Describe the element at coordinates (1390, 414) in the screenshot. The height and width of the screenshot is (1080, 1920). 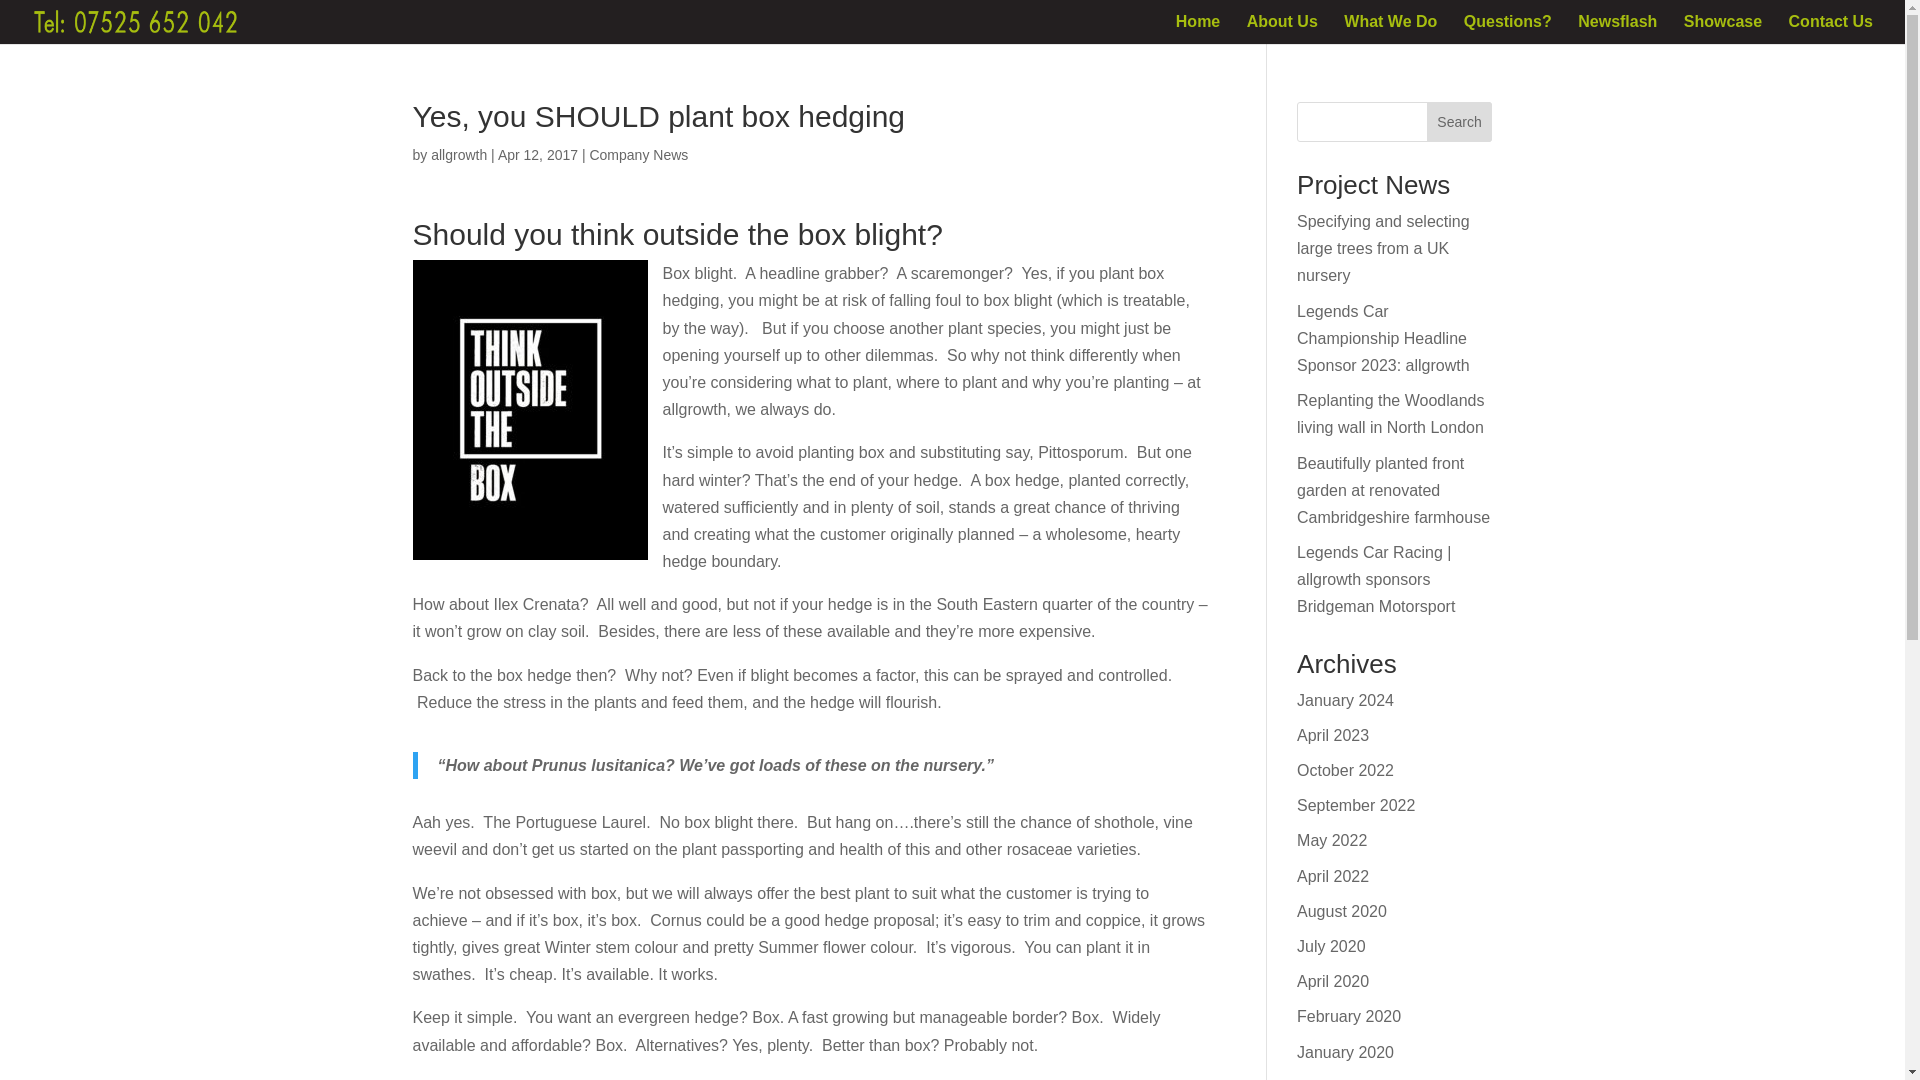
I see `Replanting the Woodlands living wall in North London` at that location.